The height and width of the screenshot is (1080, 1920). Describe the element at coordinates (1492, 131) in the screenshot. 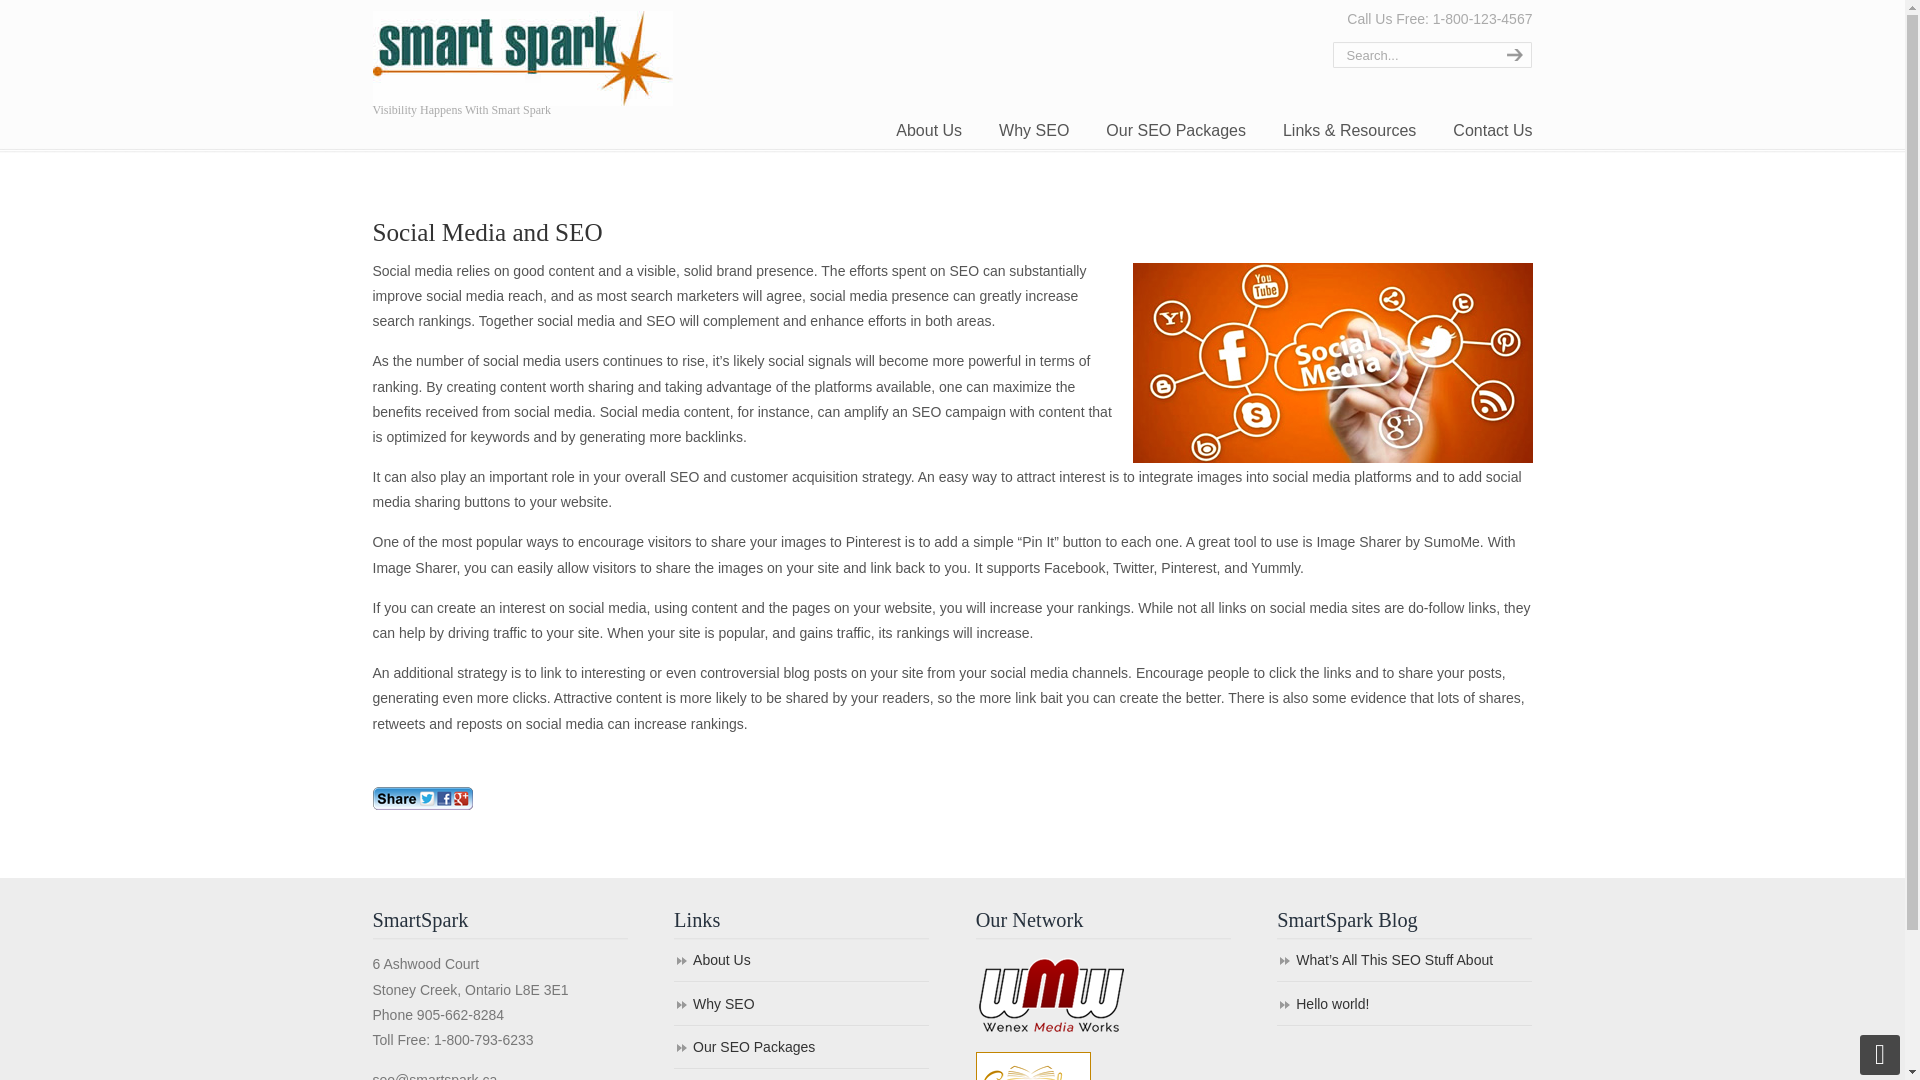

I see `Contact Us` at that location.